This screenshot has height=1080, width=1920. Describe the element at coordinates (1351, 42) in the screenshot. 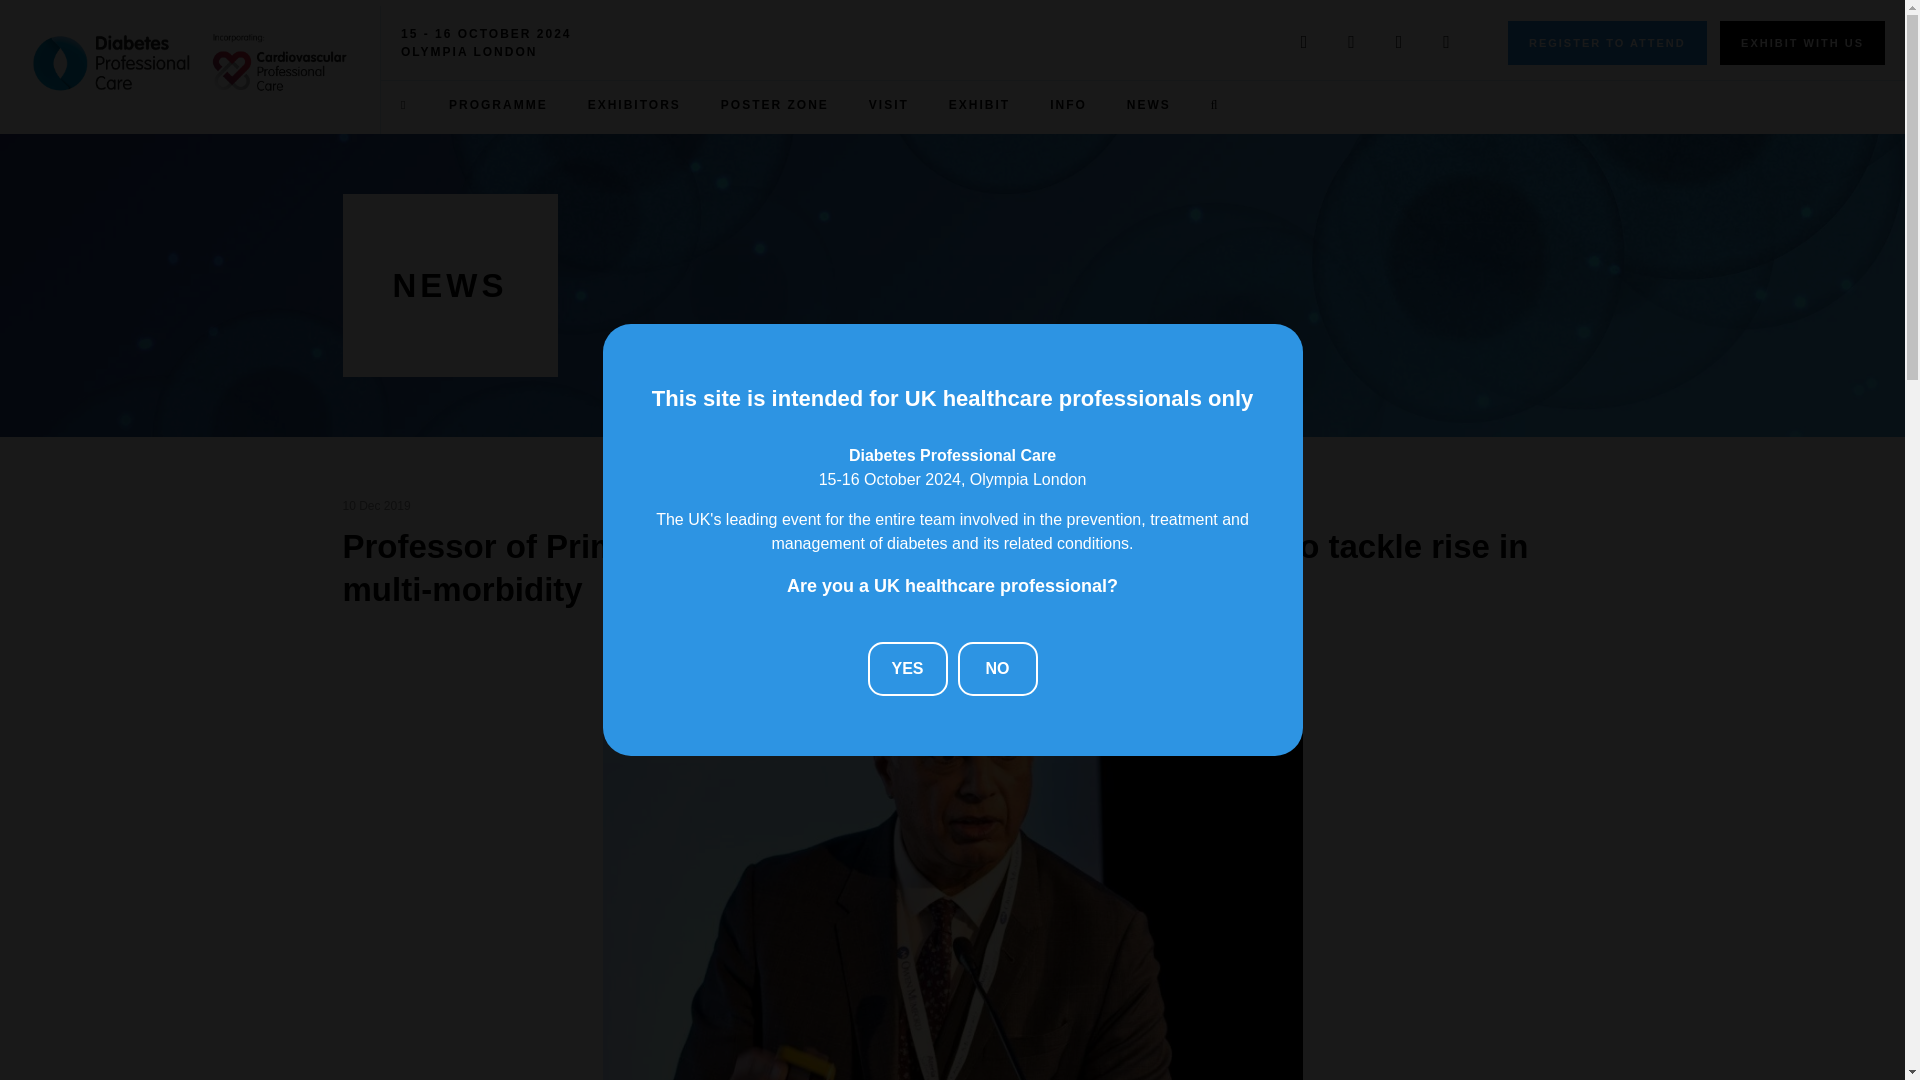

I see `LinkedIn` at that location.